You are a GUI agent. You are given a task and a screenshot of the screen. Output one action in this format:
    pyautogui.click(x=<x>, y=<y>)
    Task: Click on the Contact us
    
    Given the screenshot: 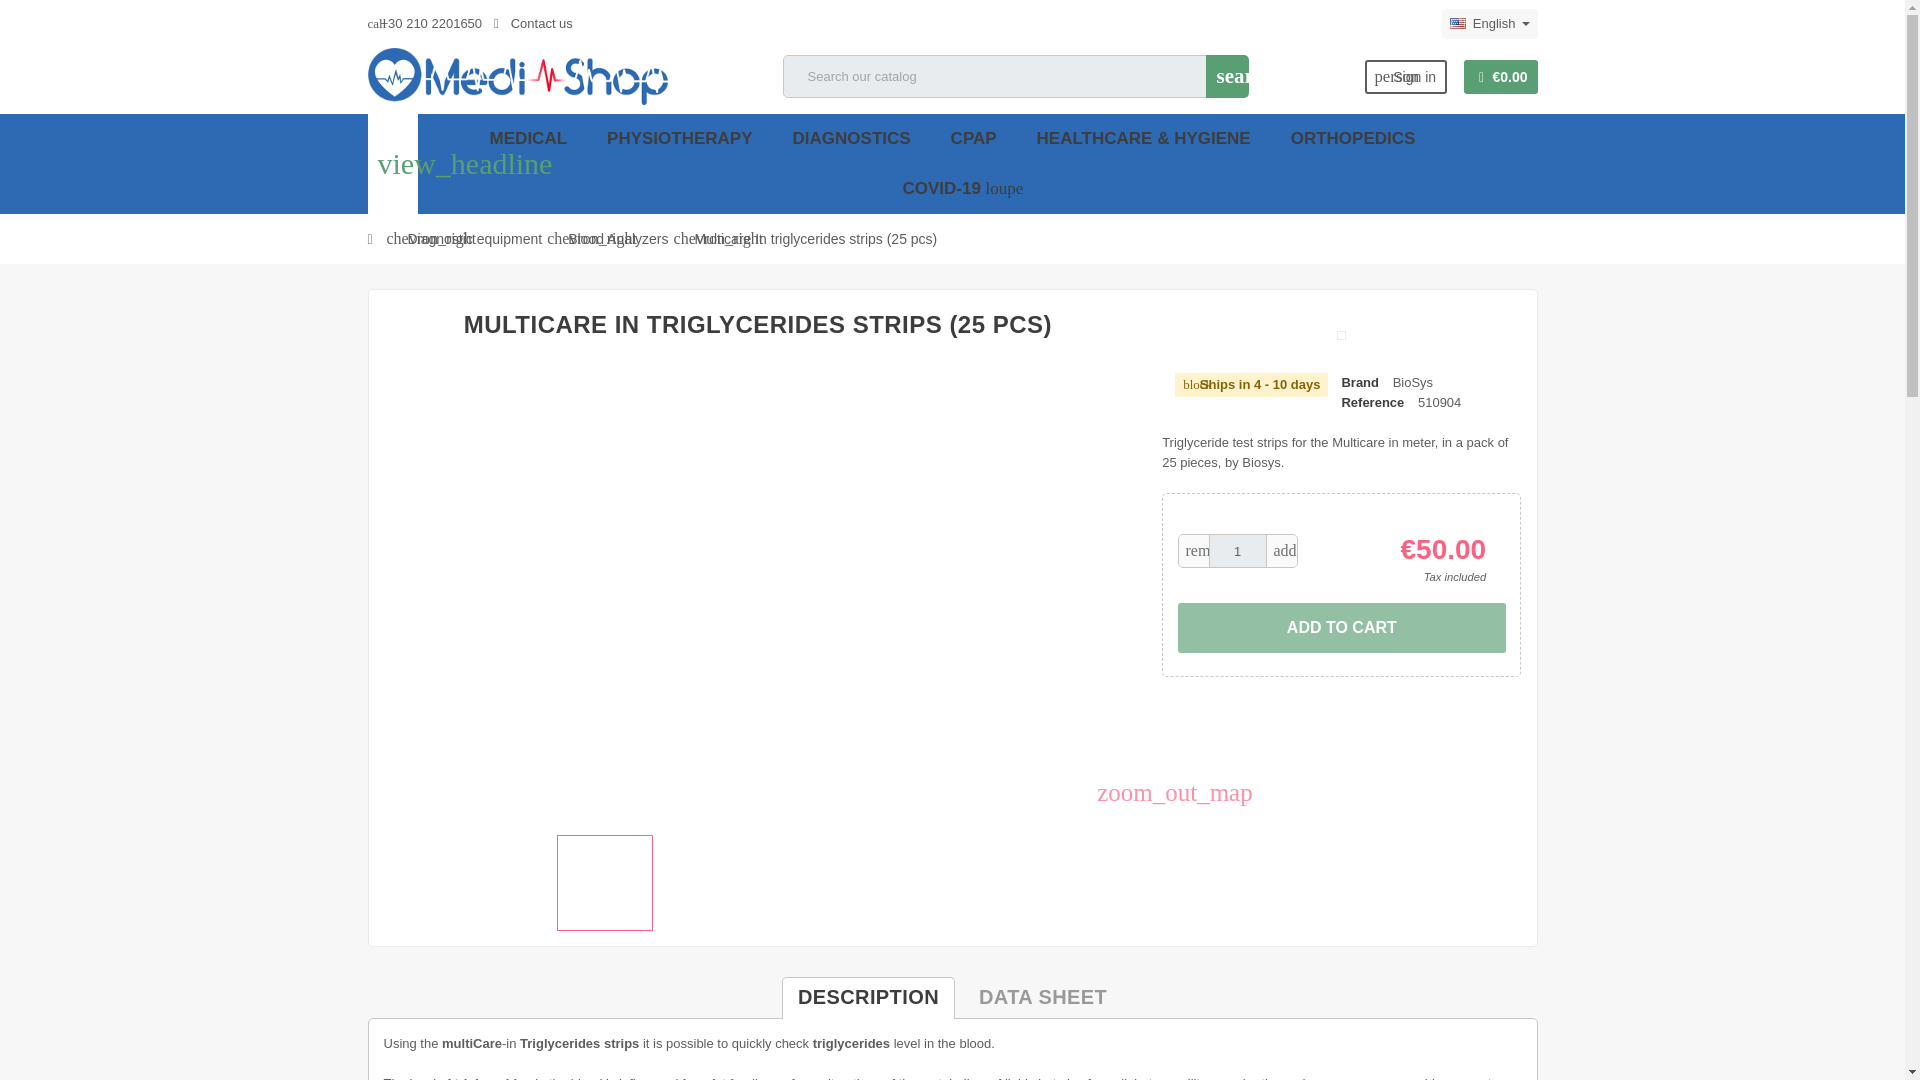 What is the action you would take?
    pyautogui.click(x=532, y=24)
    